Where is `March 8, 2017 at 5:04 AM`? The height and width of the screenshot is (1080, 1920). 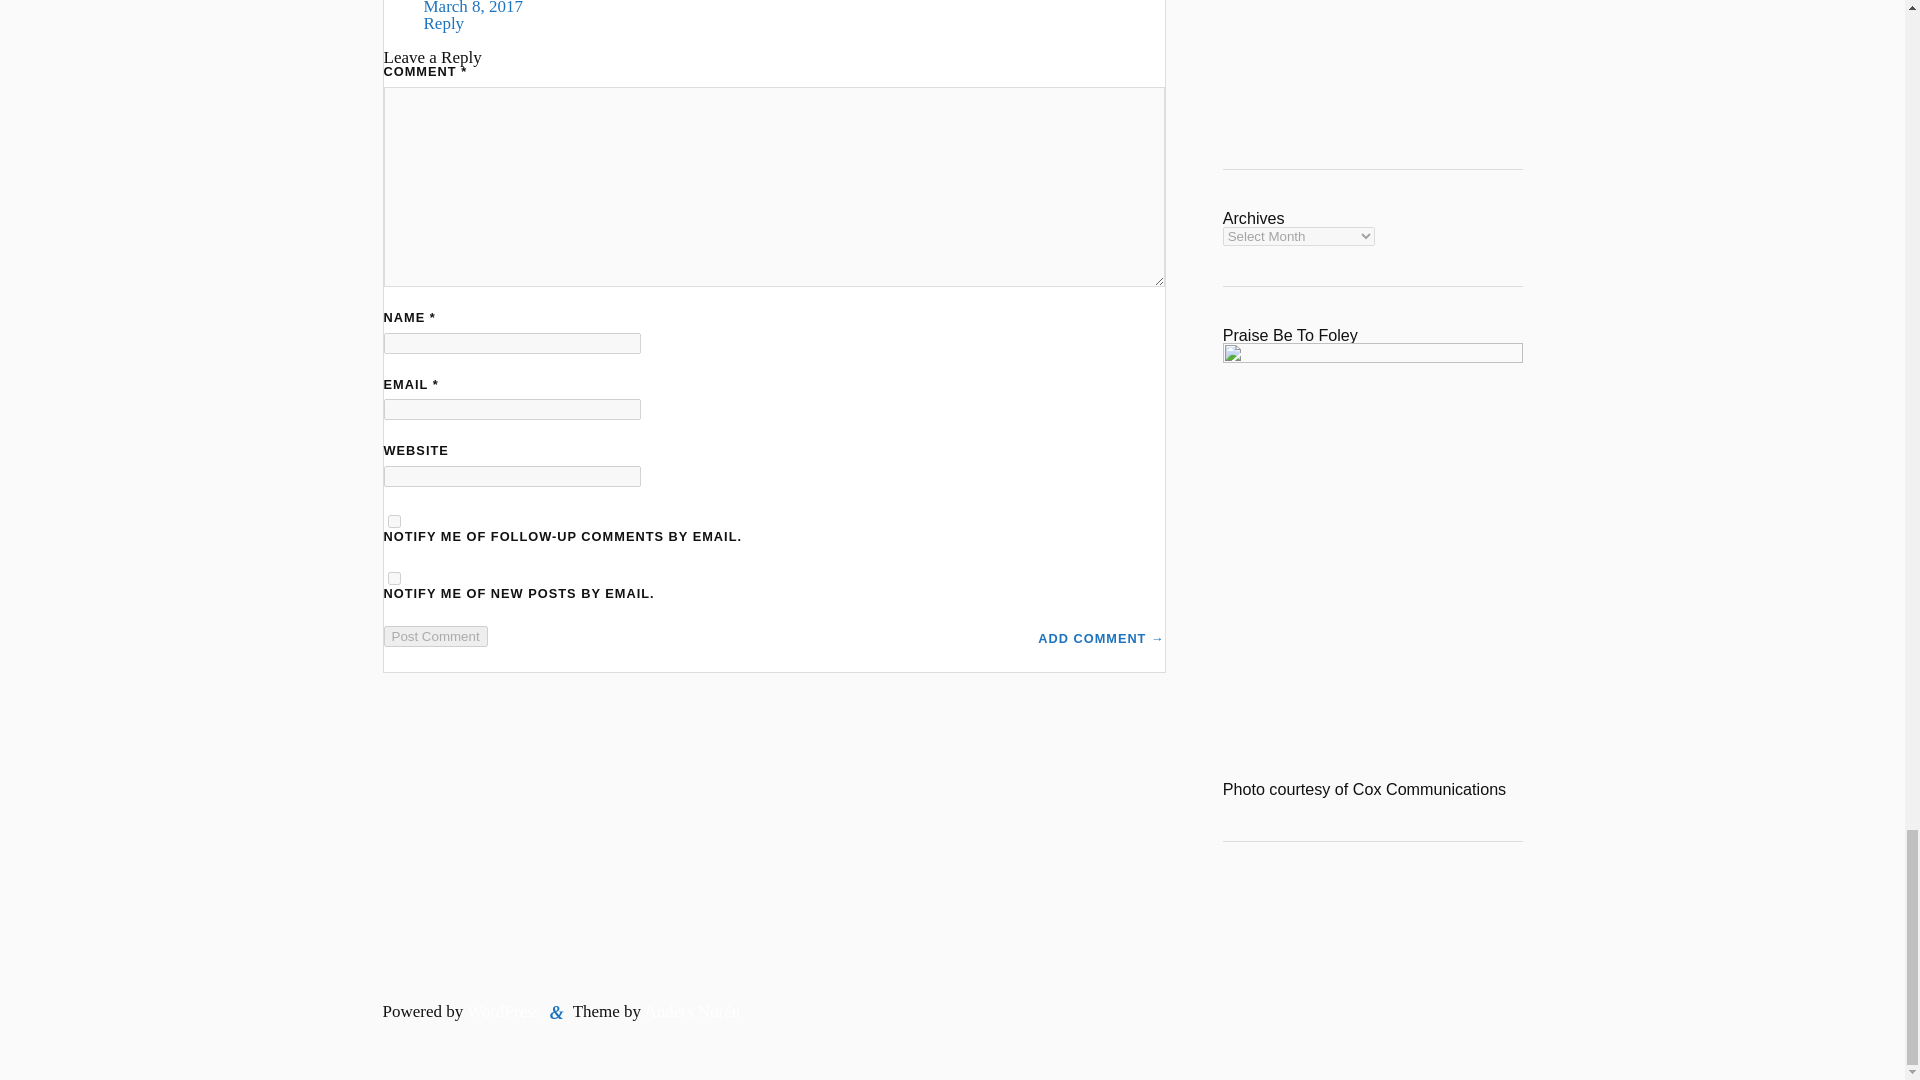 March 8, 2017 at 5:04 AM is located at coordinates (474, 8).